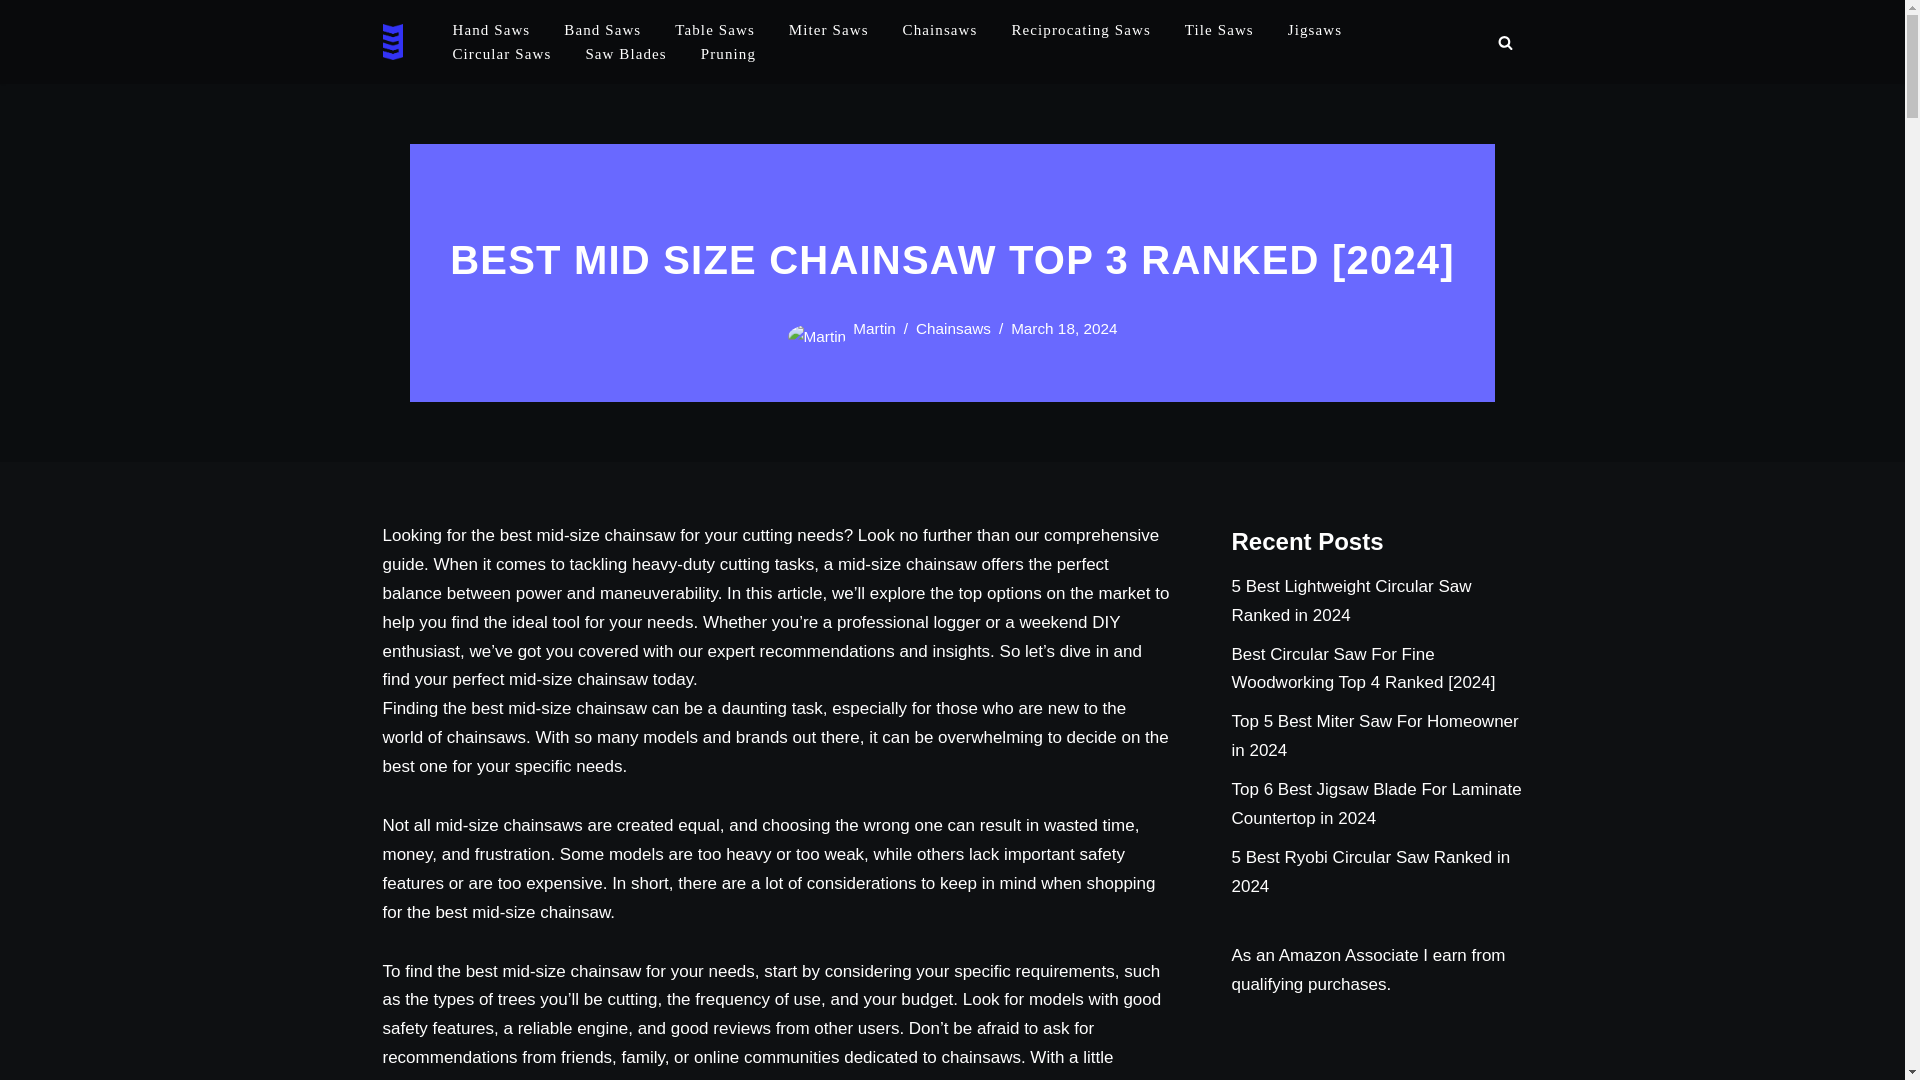 The height and width of the screenshot is (1080, 1920). Describe the element at coordinates (1315, 30) in the screenshot. I see `Jigsaws` at that location.